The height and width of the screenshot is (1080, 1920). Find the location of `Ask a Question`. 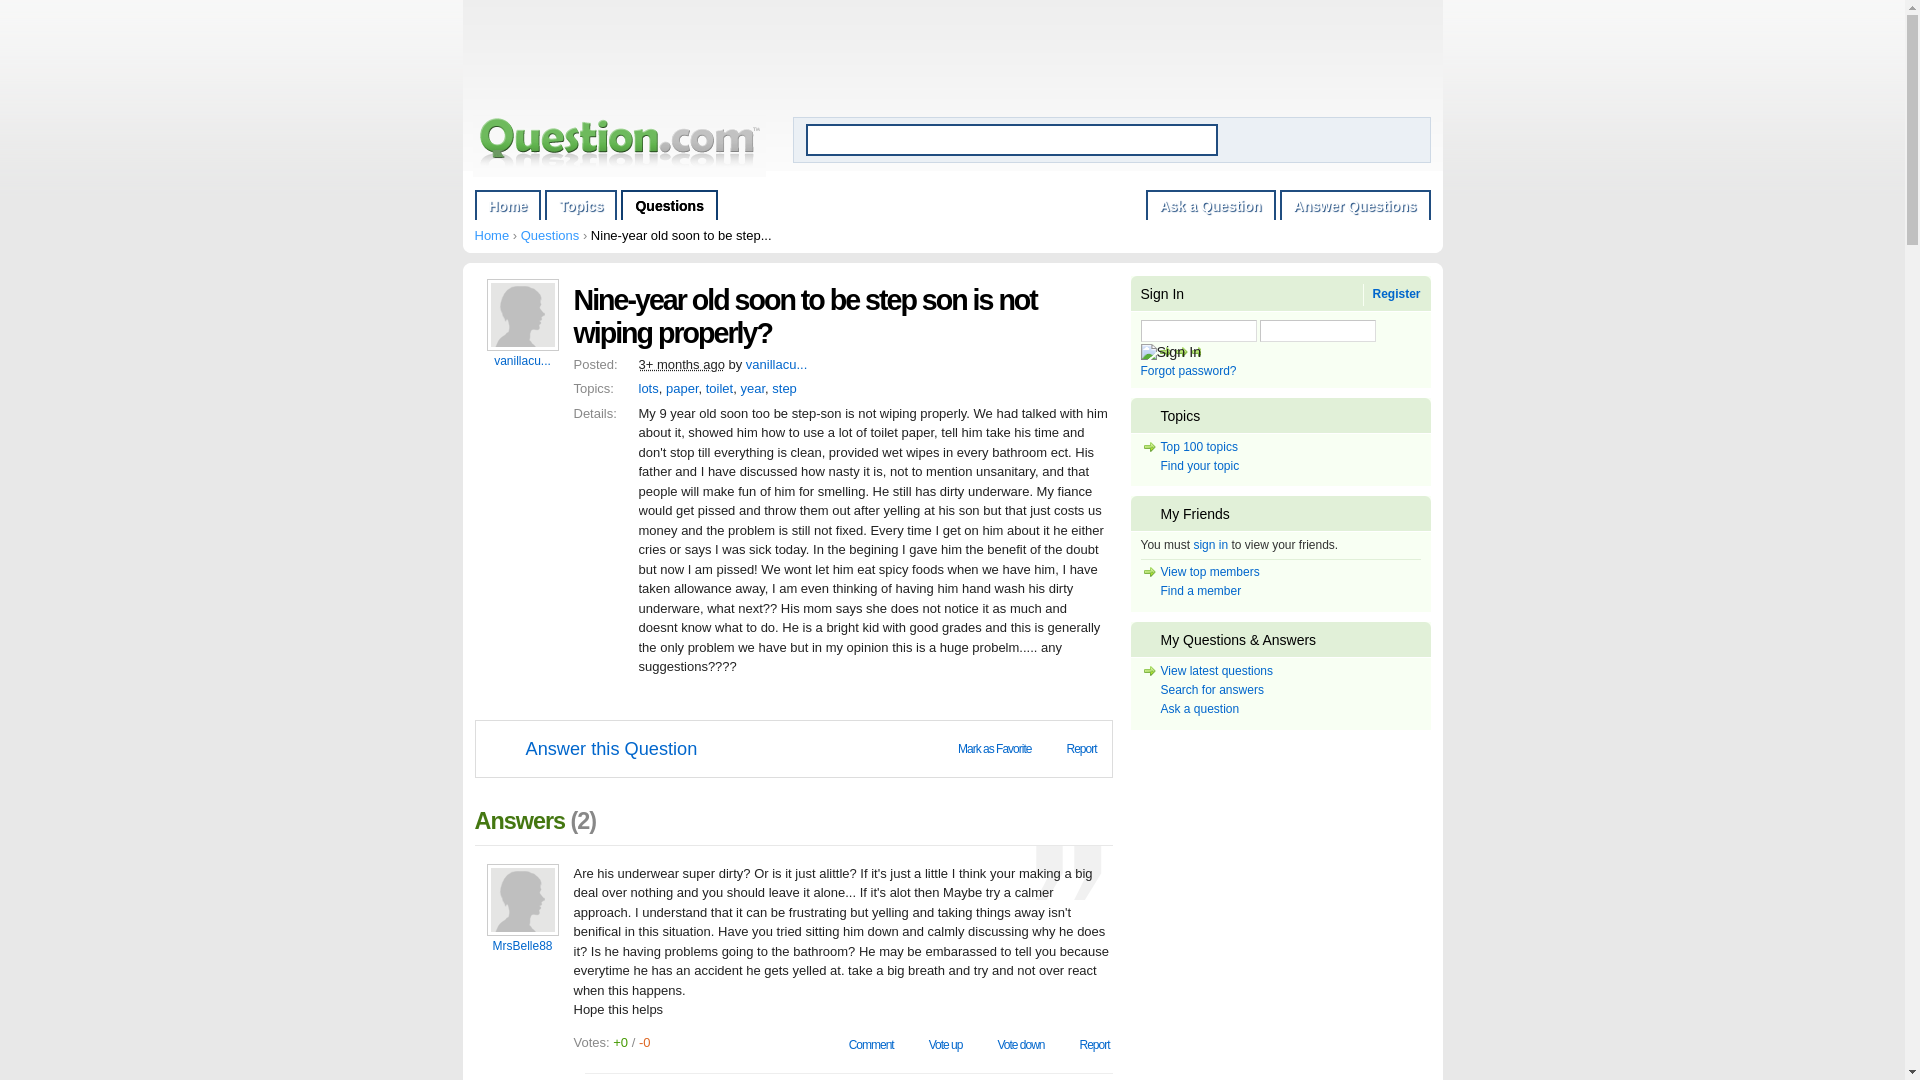

Ask a Question is located at coordinates (1211, 205).